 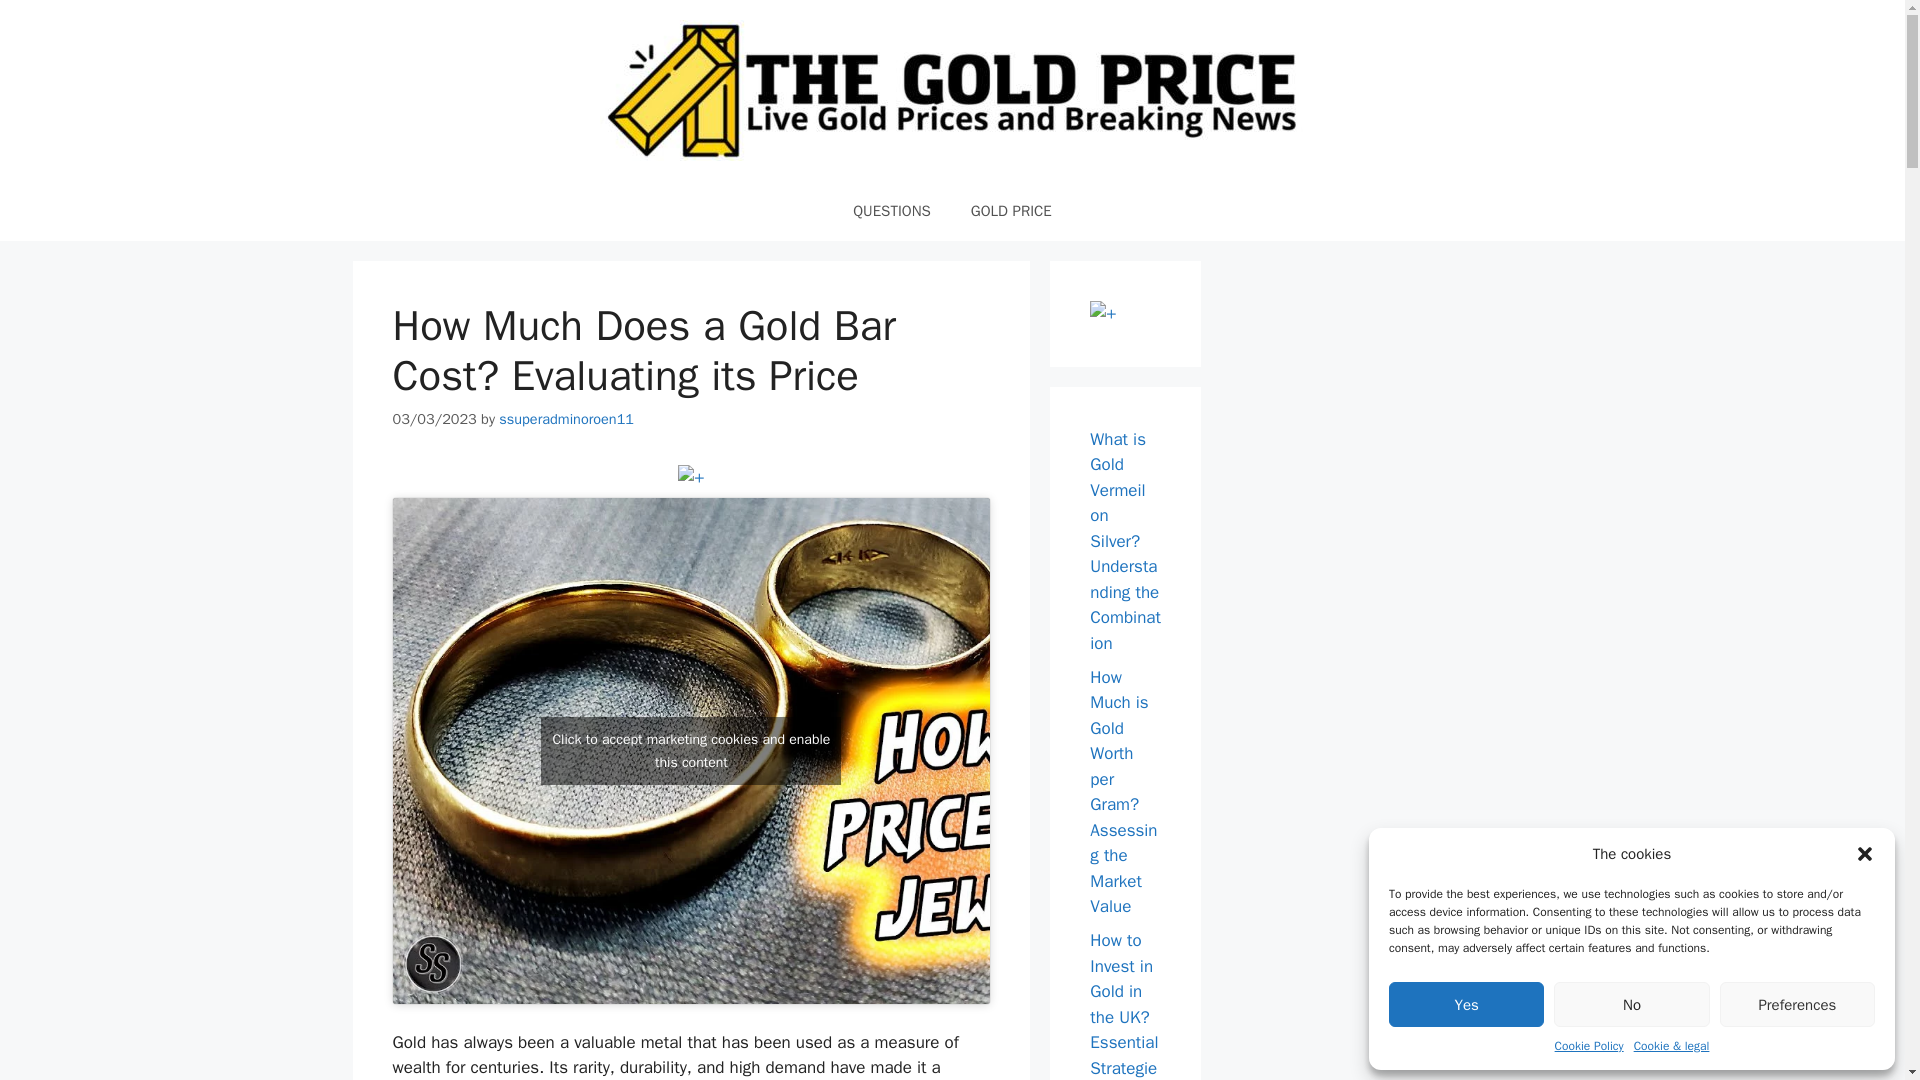 What do you see at coordinates (892, 210) in the screenshot?
I see `QUESTIONS` at bounding box center [892, 210].